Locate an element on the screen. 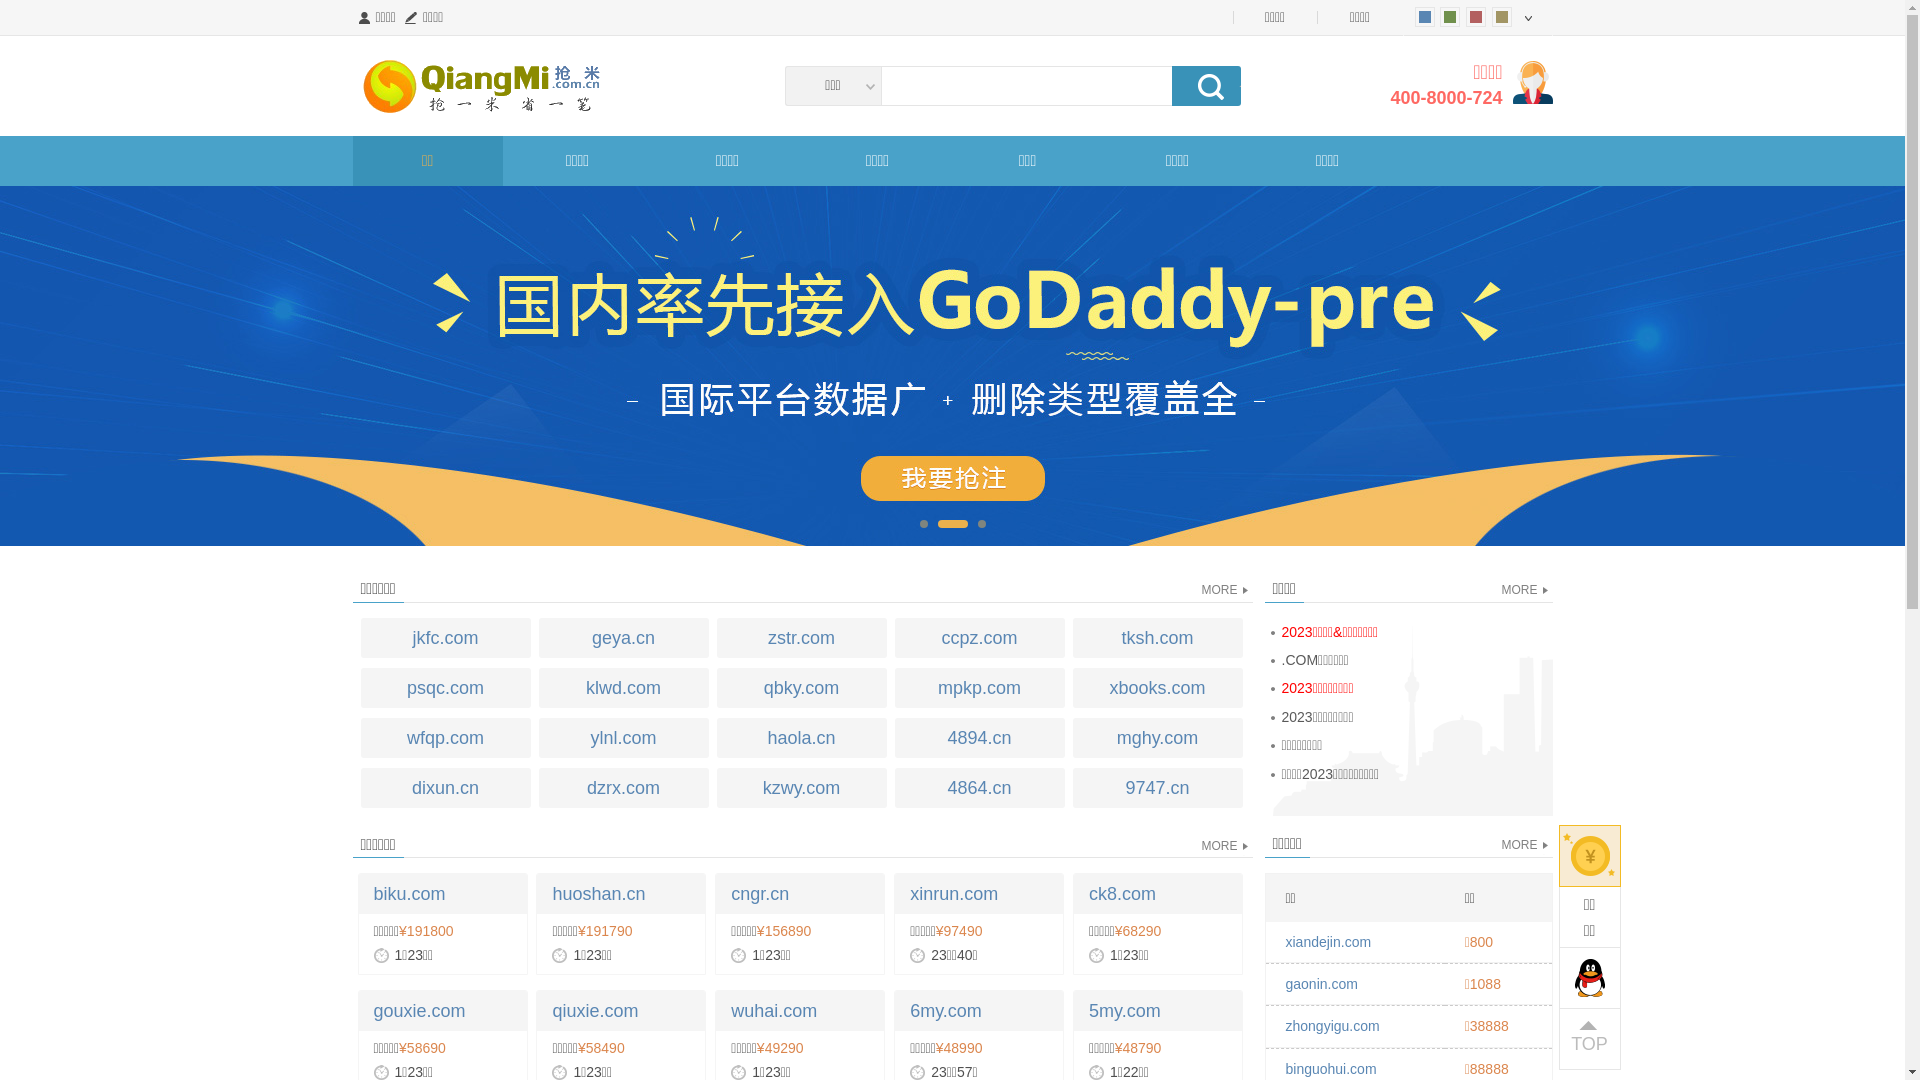  MORE is located at coordinates (1220, 846).